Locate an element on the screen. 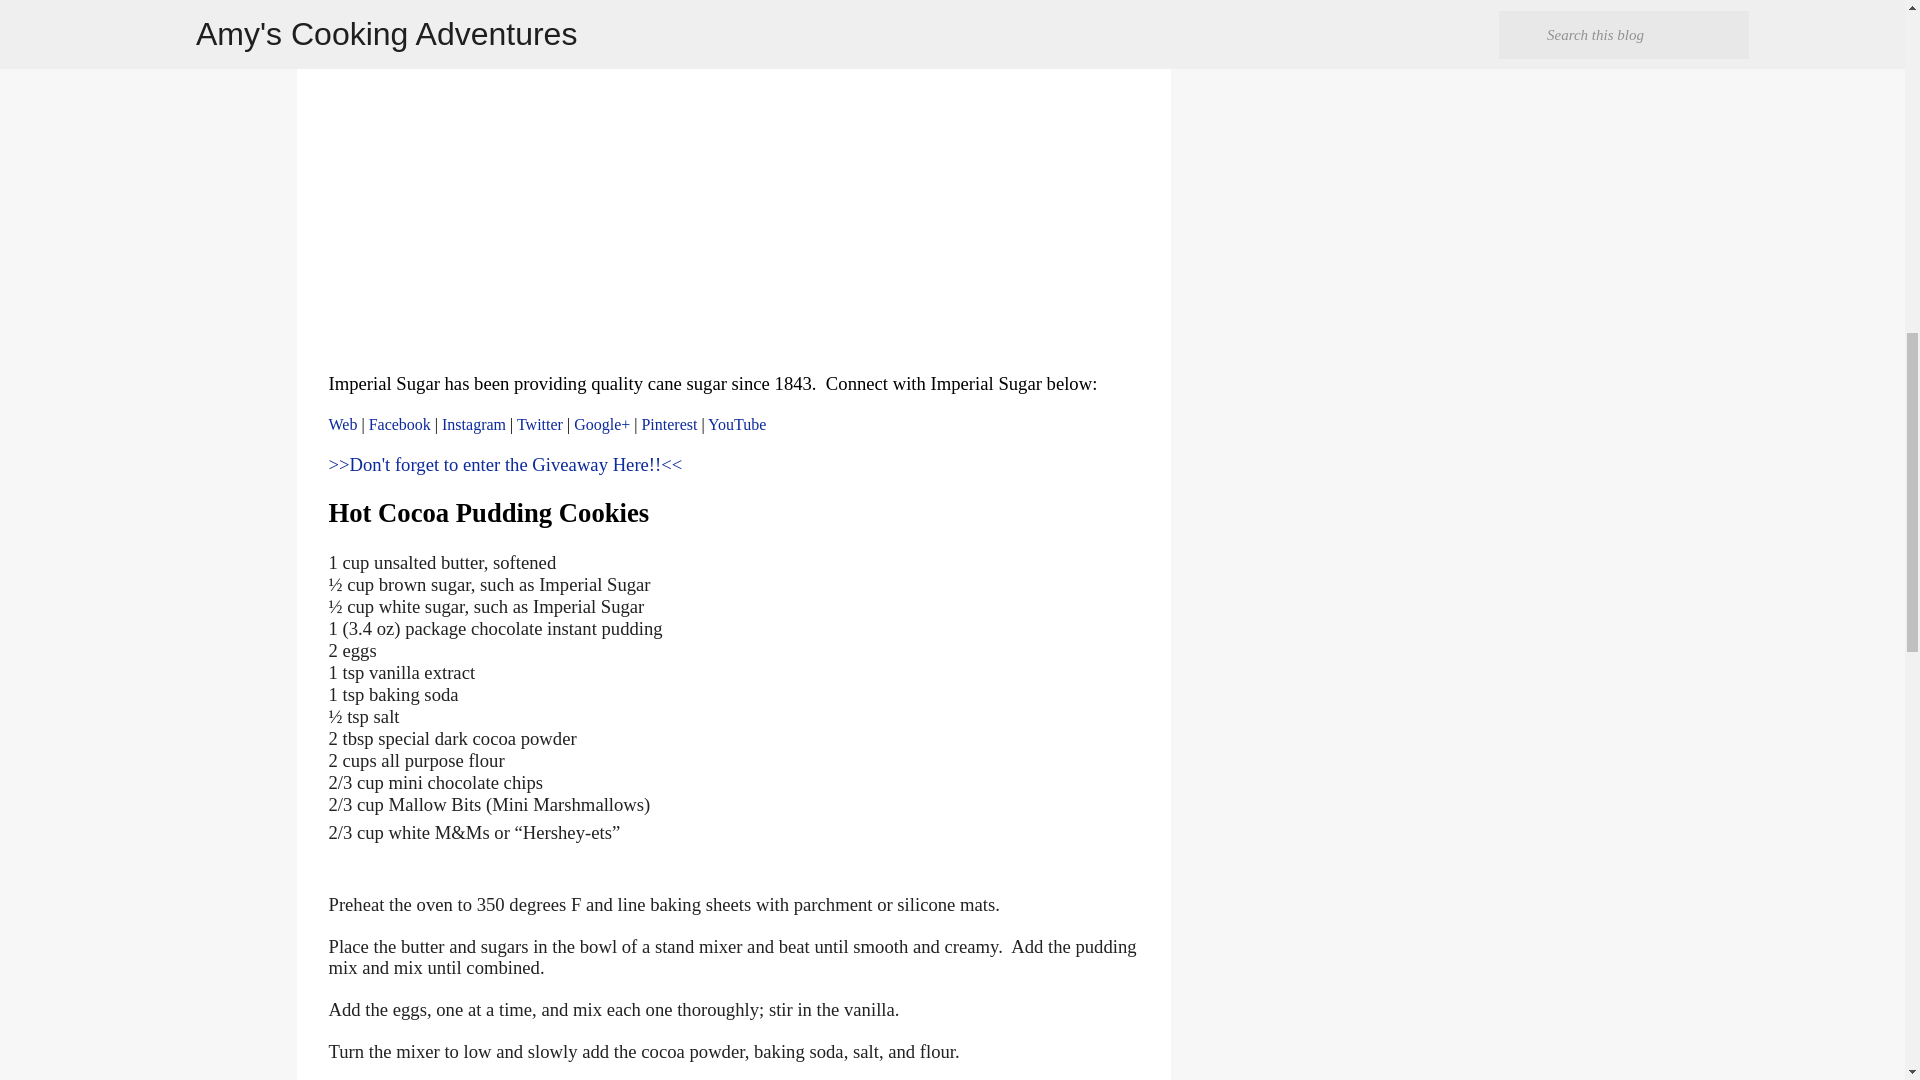 The height and width of the screenshot is (1080, 1920). Twitter is located at coordinates (539, 424).